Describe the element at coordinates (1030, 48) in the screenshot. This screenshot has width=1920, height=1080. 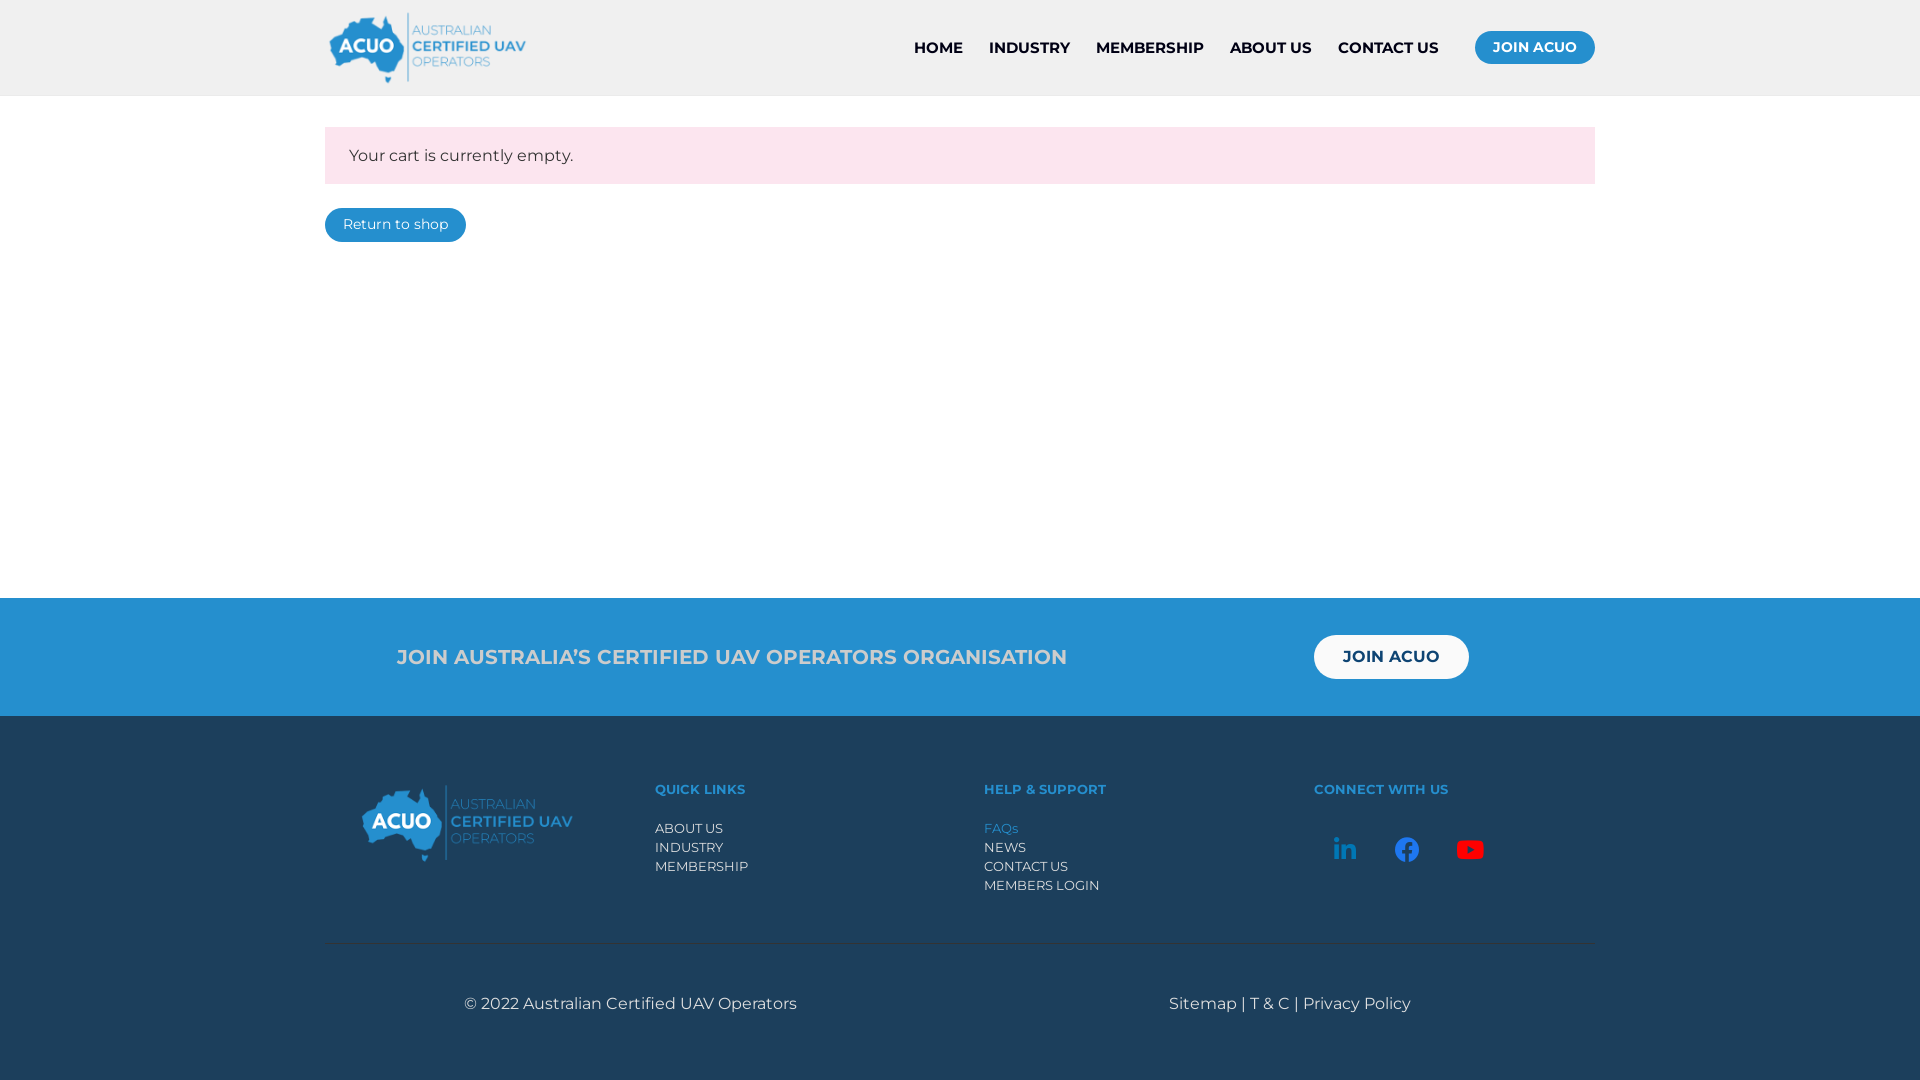
I see `INDUSTRY` at that location.